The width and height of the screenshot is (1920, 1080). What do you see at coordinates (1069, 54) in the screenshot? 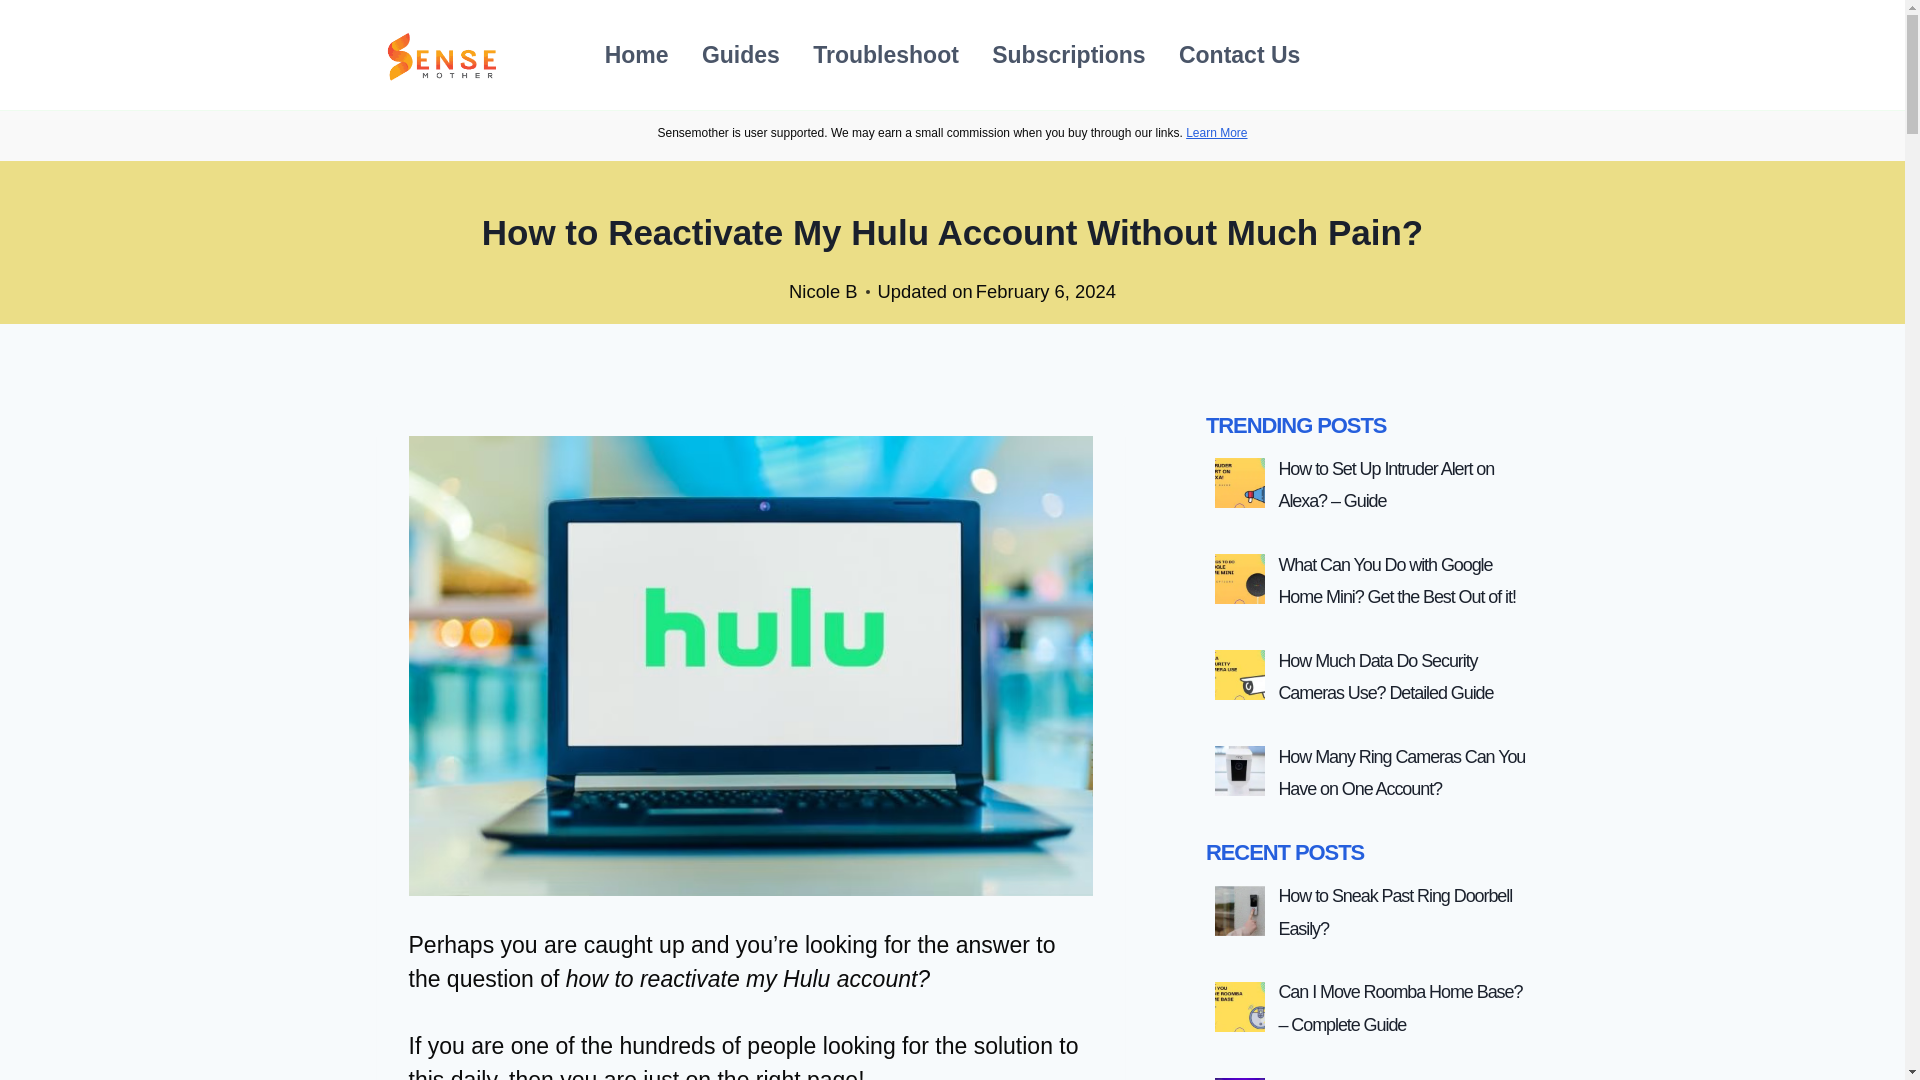
I see `Subscriptions` at bounding box center [1069, 54].